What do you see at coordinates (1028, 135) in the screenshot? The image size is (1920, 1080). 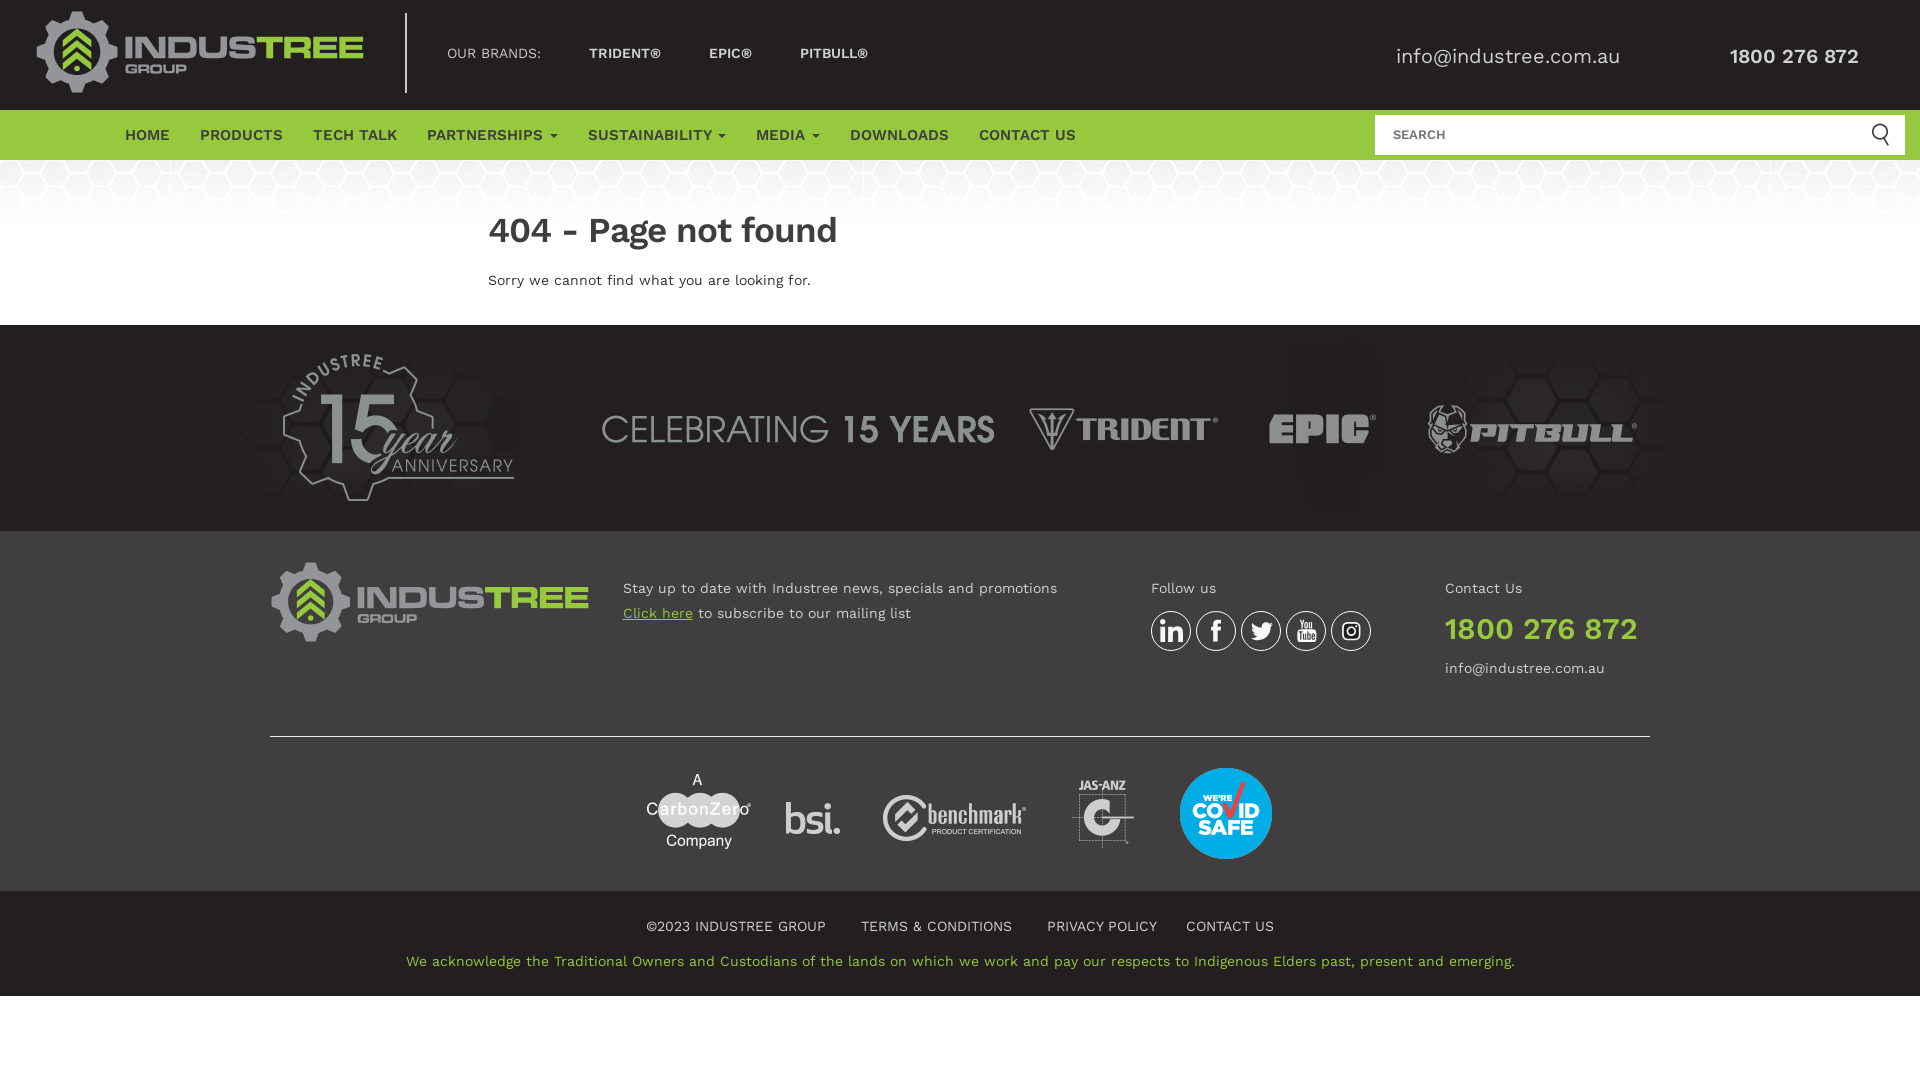 I see `CONTACT US` at bounding box center [1028, 135].